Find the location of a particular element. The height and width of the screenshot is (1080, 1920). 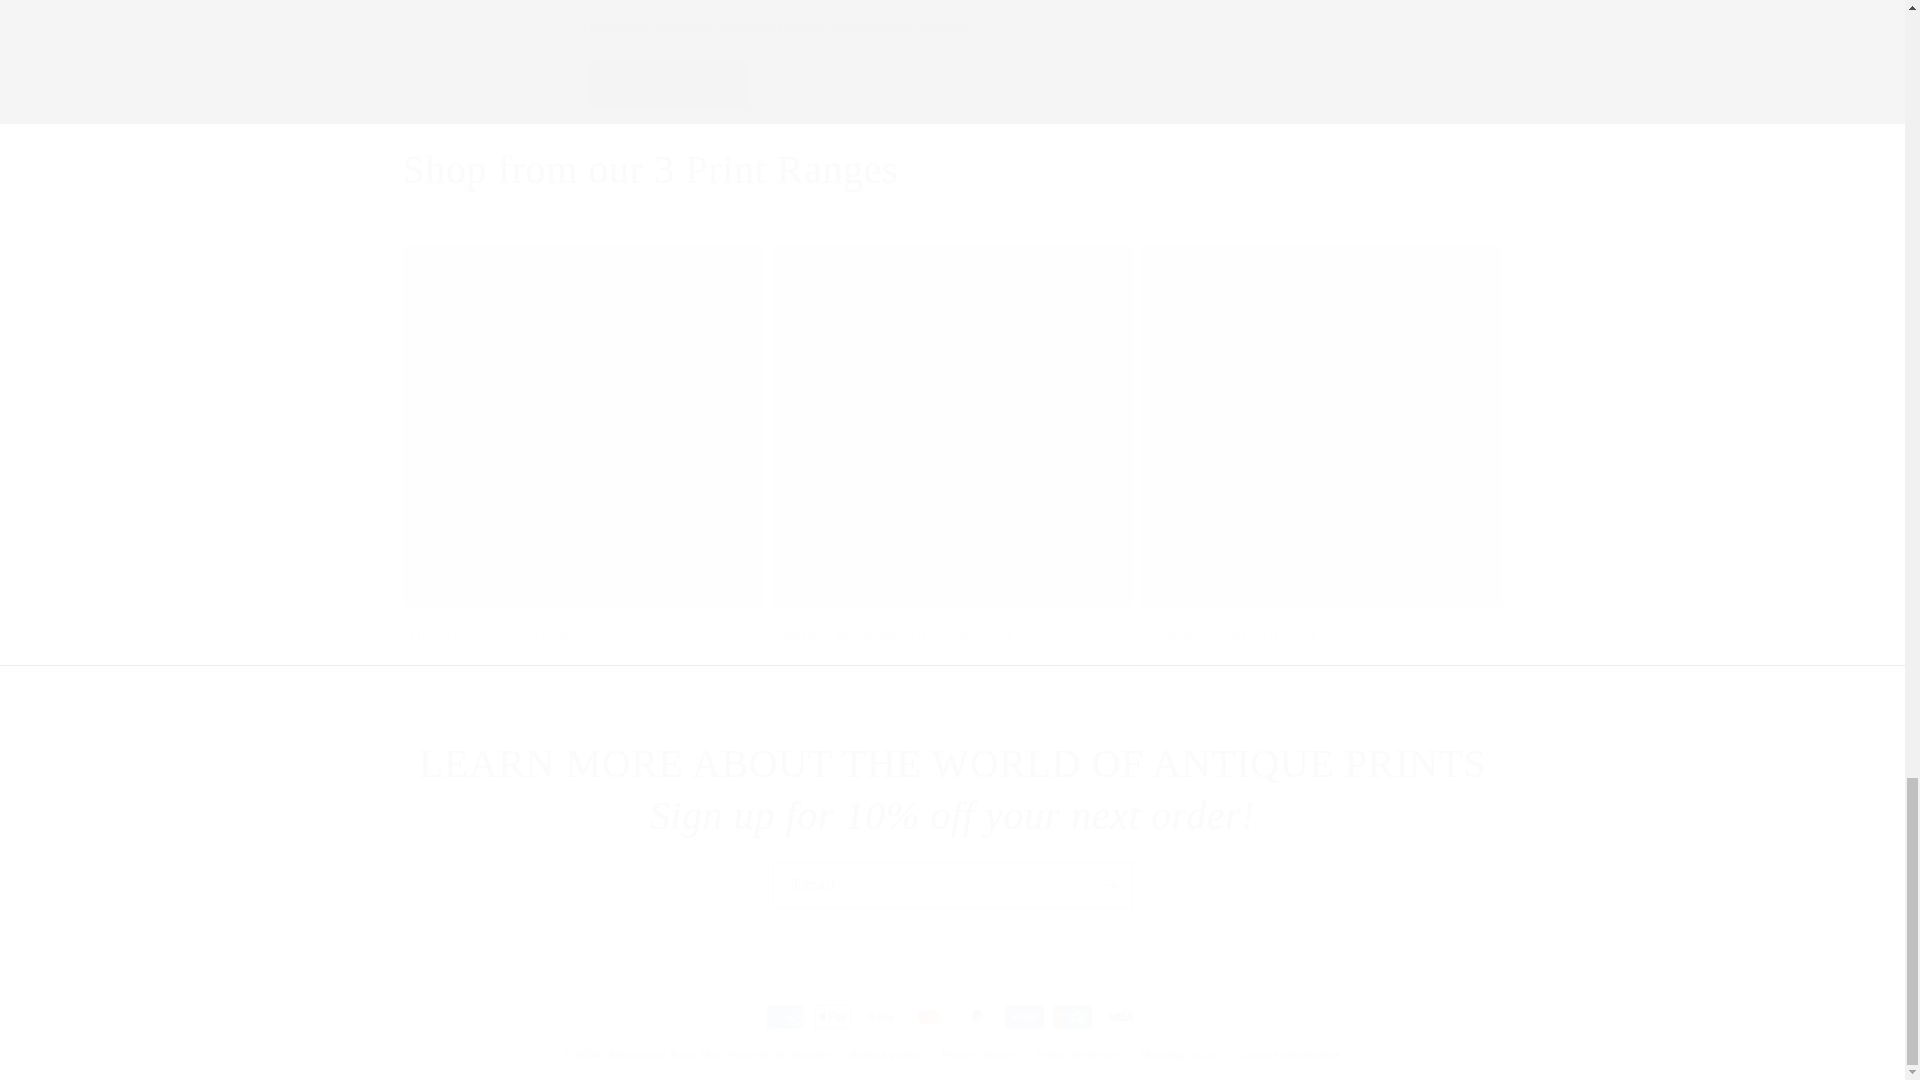

Post comment is located at coordinates (668, 84).